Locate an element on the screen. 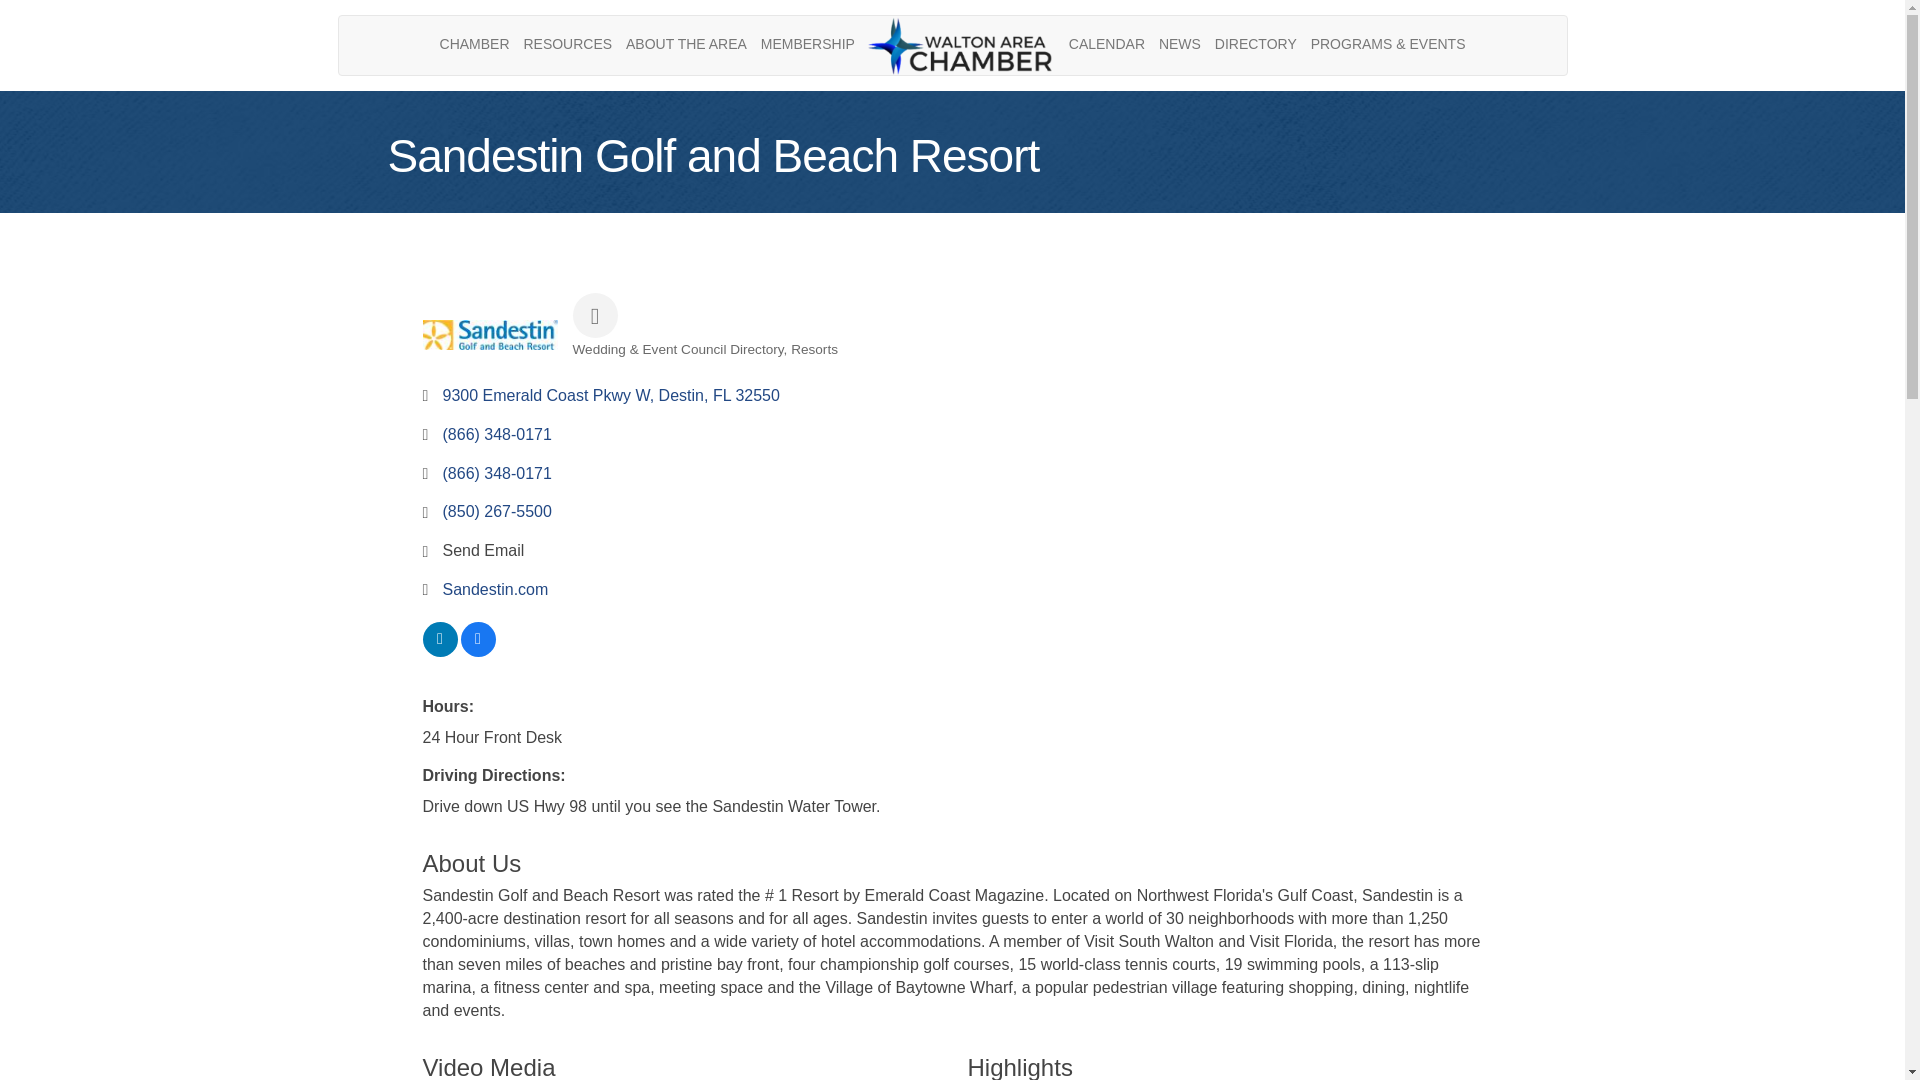  View on Facebook is located at coordinates (478, 650).